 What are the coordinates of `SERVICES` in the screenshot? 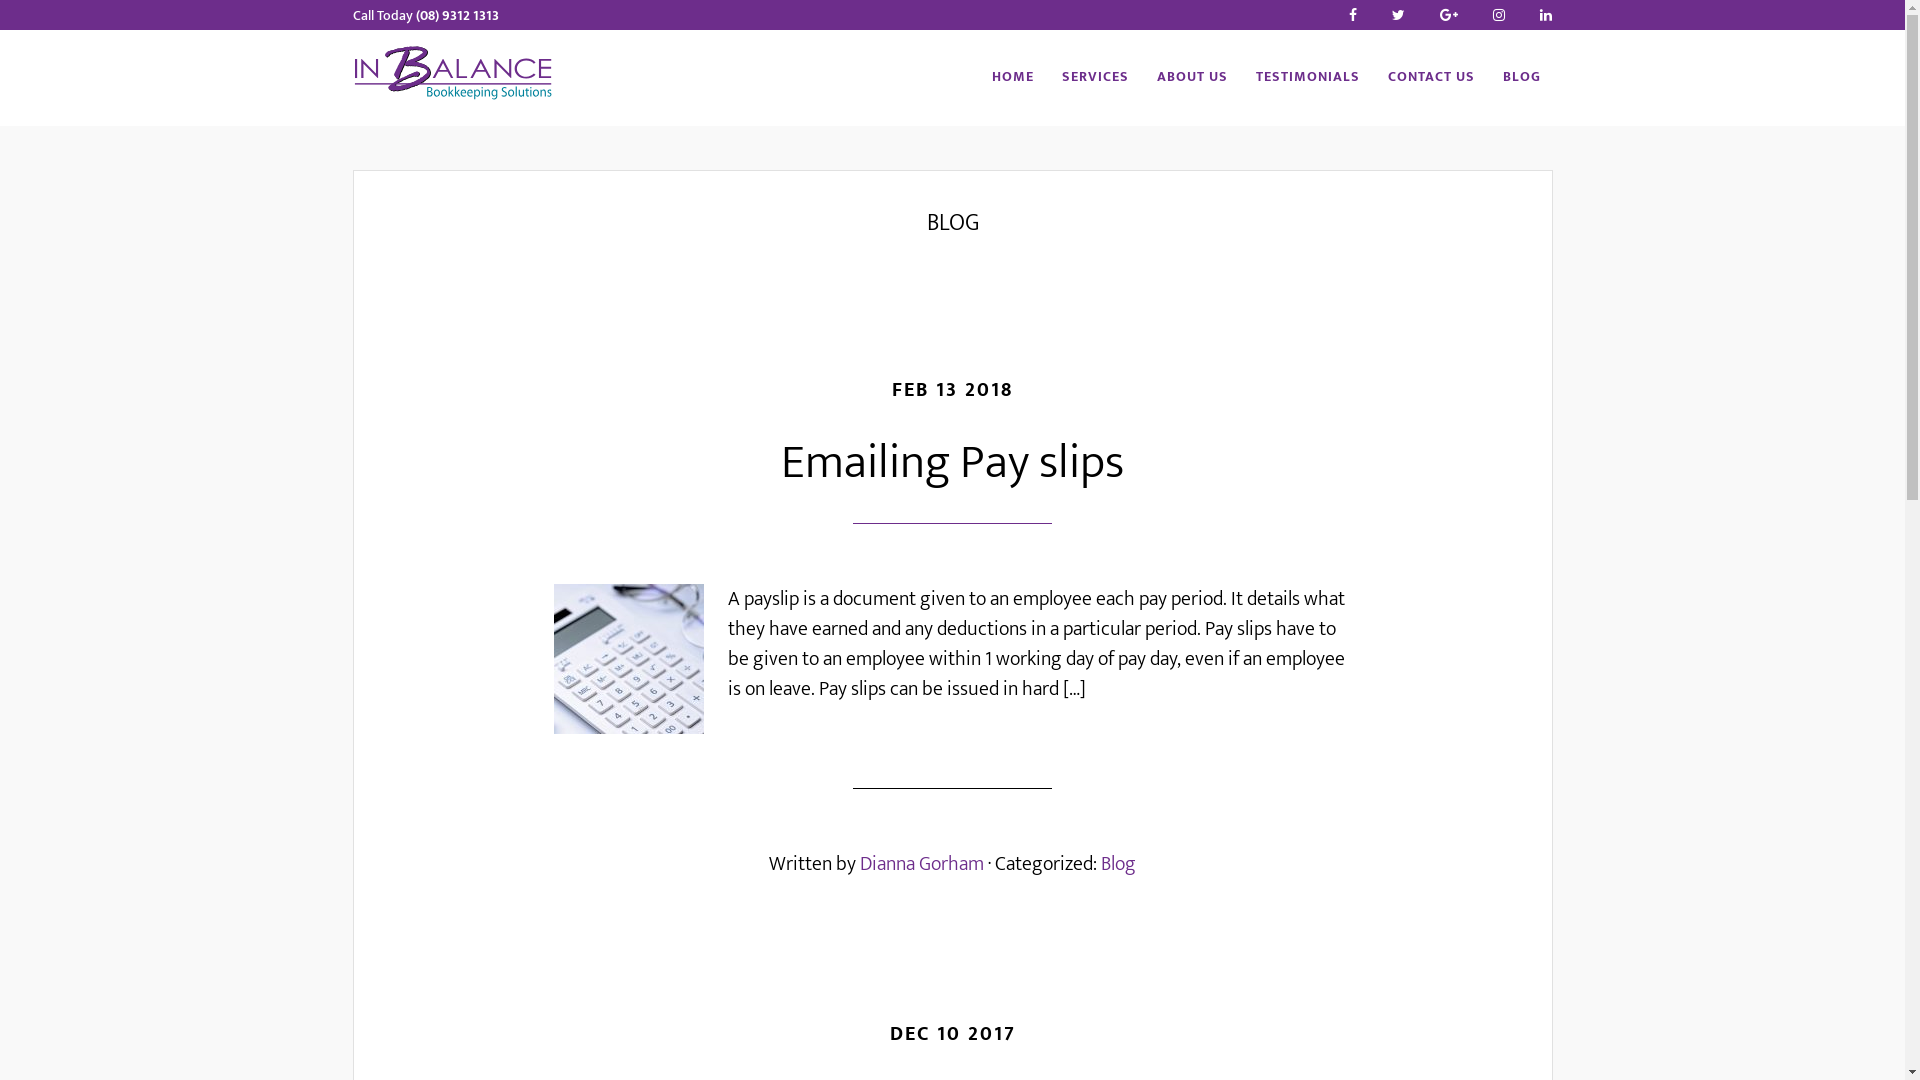 It's located at (1096, 78).